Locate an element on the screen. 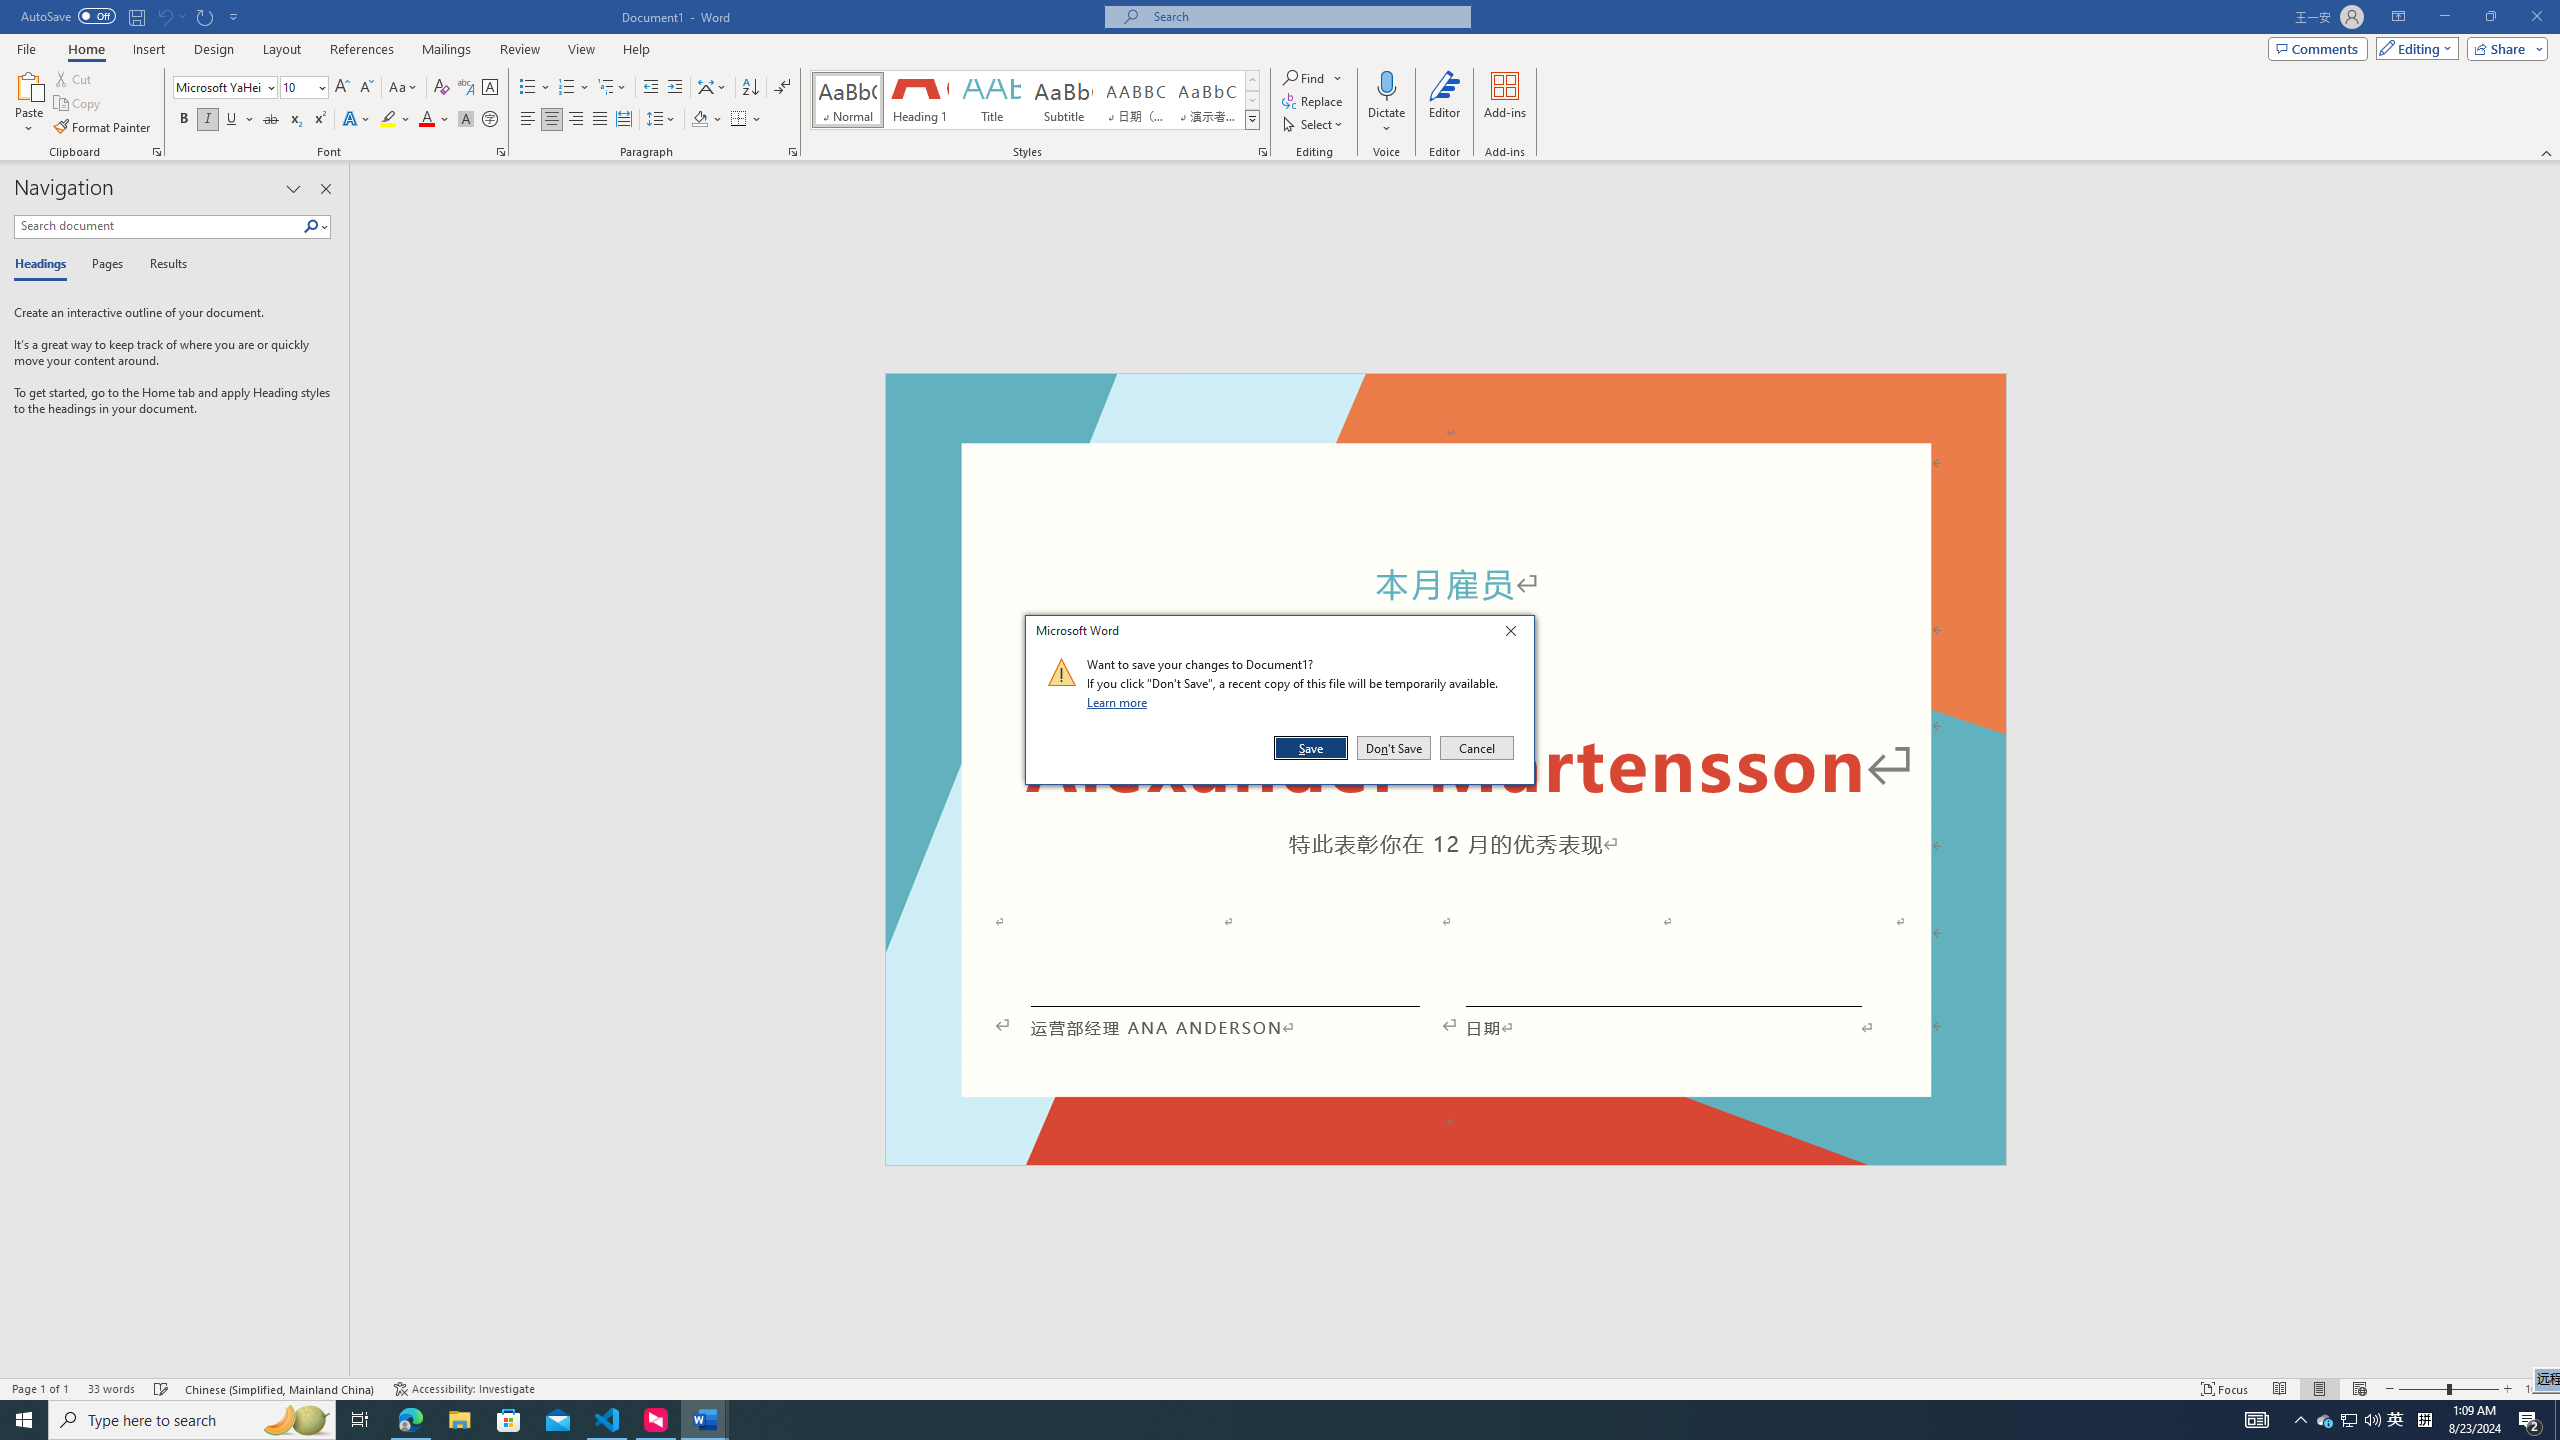 The image size is (2560, 1440). Row up is located at coordinates (1252, 80).